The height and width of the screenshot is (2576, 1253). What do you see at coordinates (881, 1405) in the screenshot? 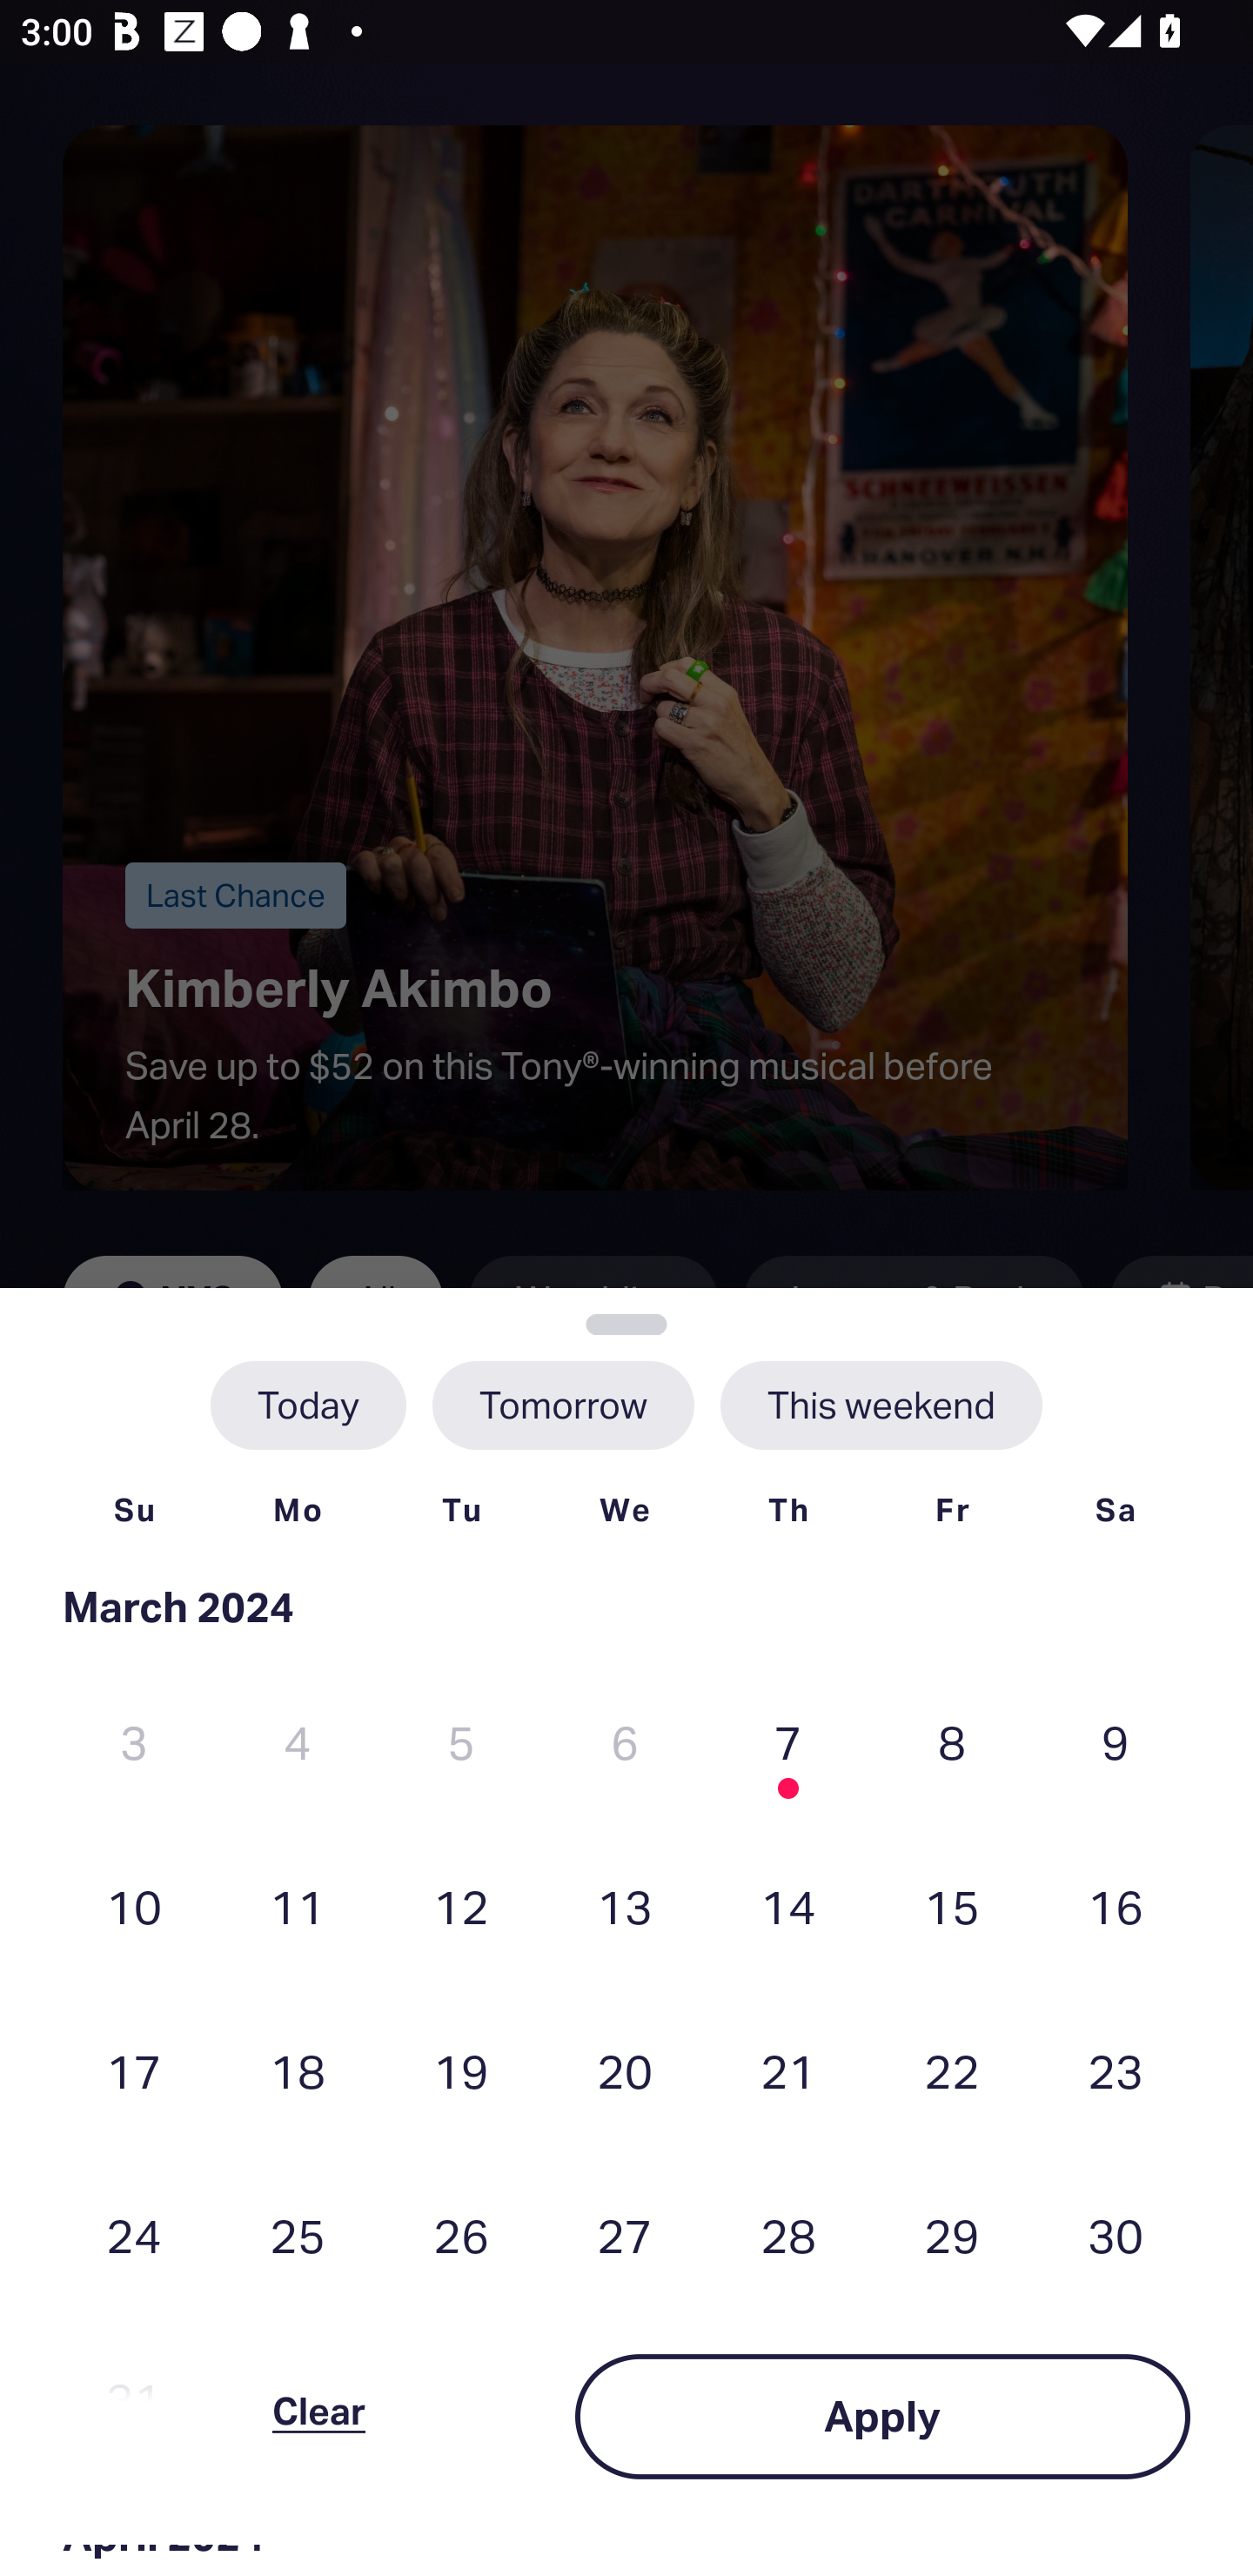
I see `This weekend` at bounding box center [881, 1405].